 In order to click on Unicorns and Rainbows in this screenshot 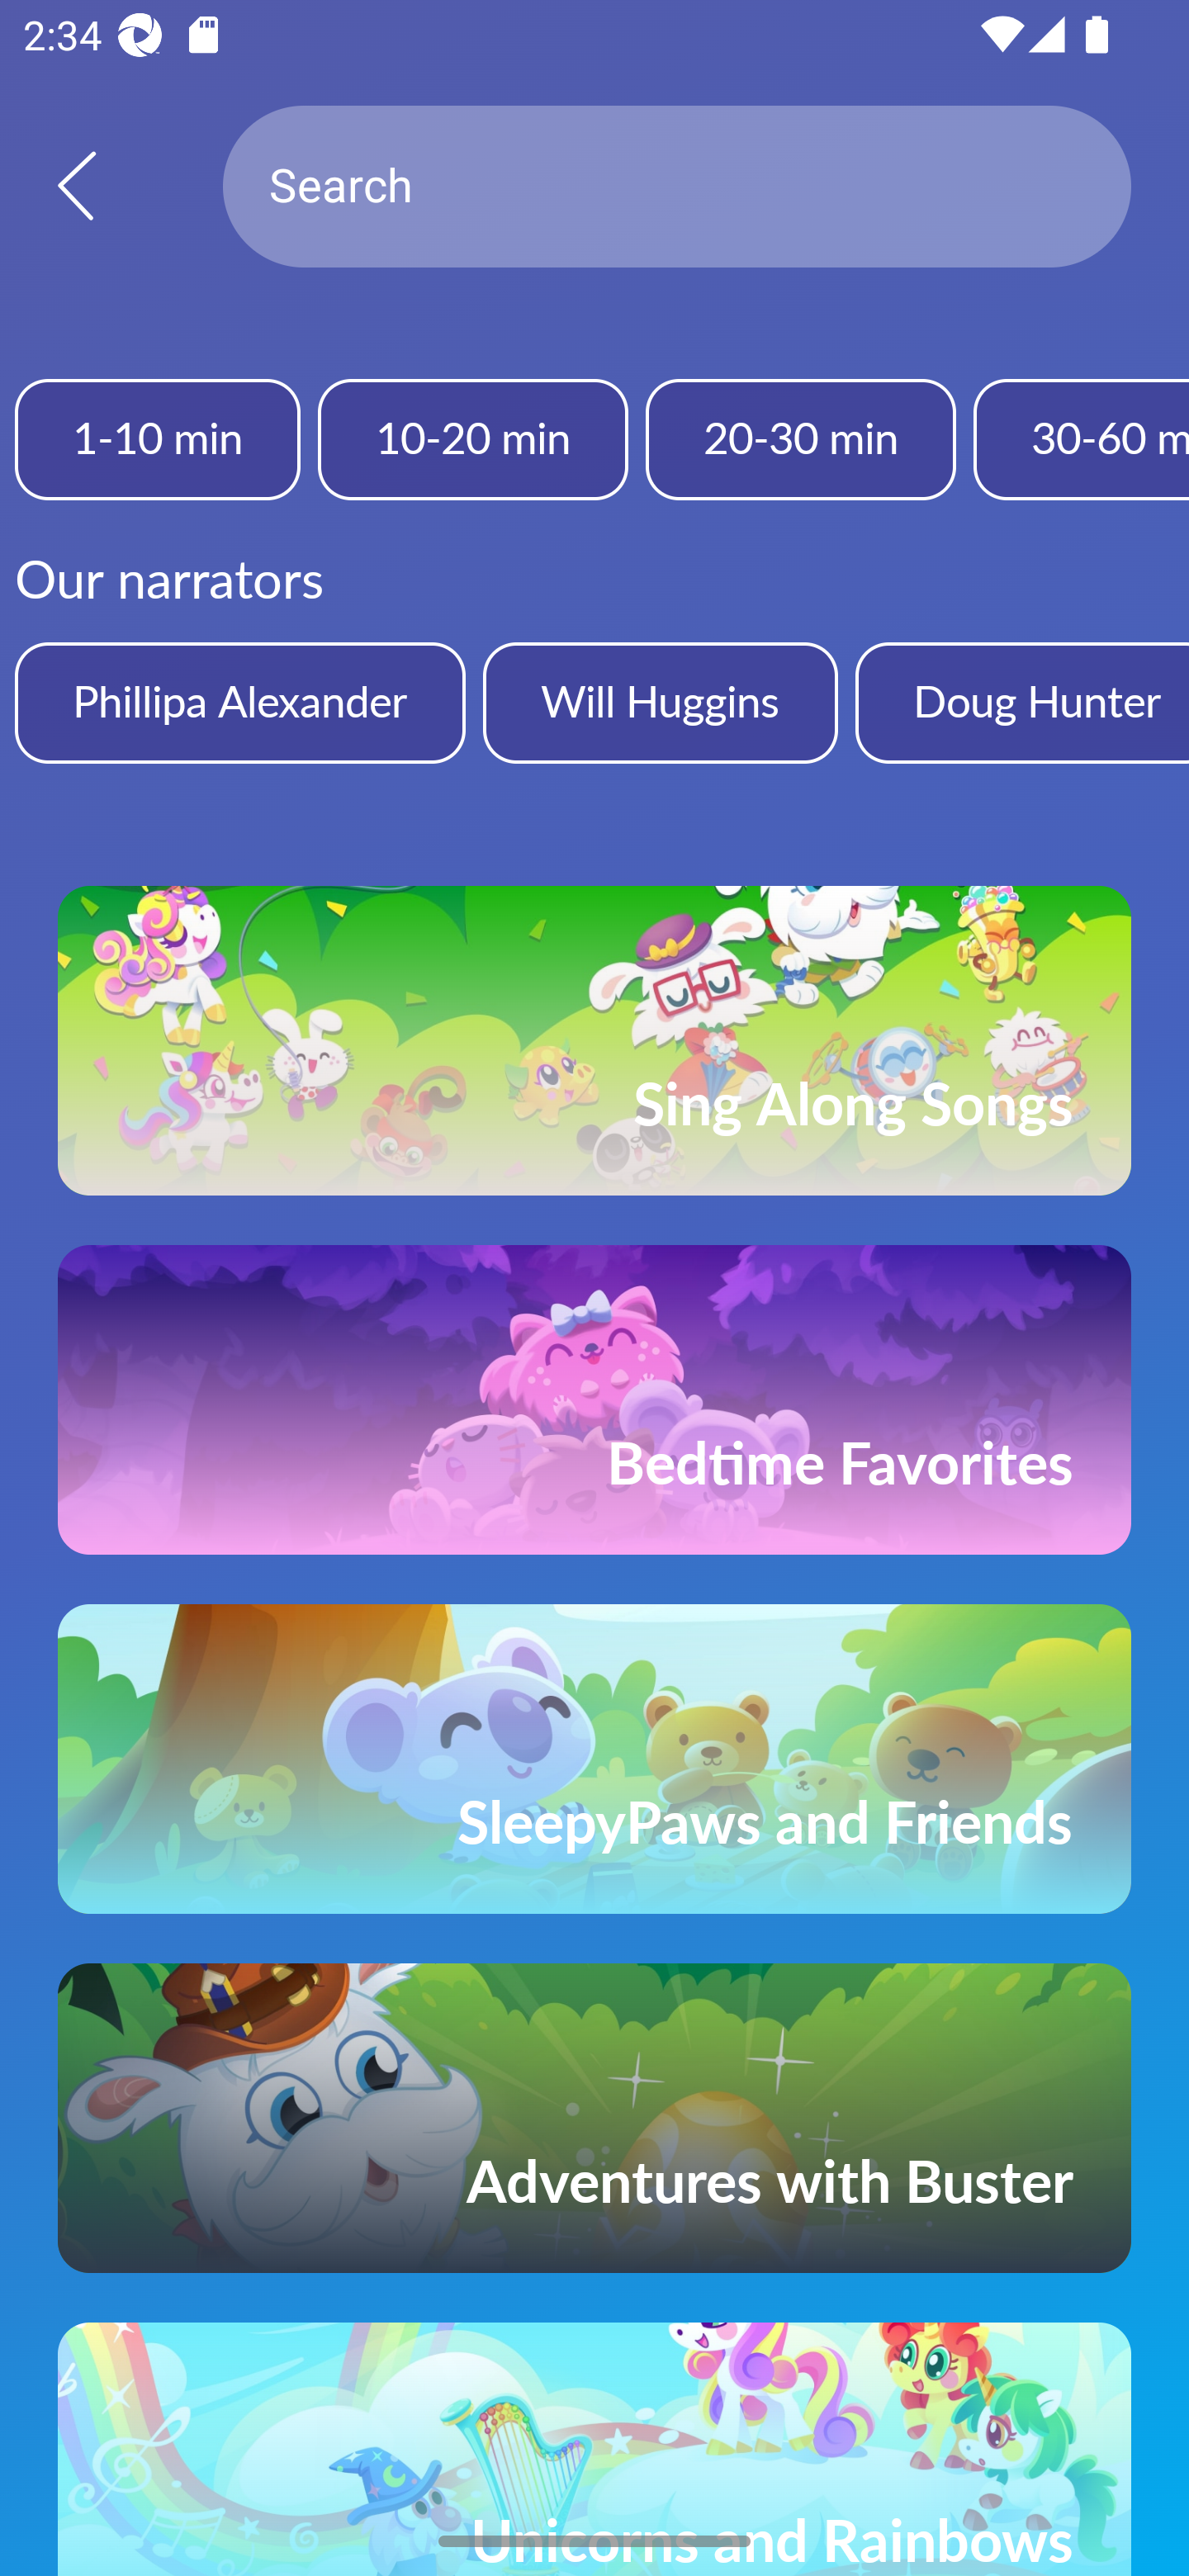, I will do `click(594, 2450)`.